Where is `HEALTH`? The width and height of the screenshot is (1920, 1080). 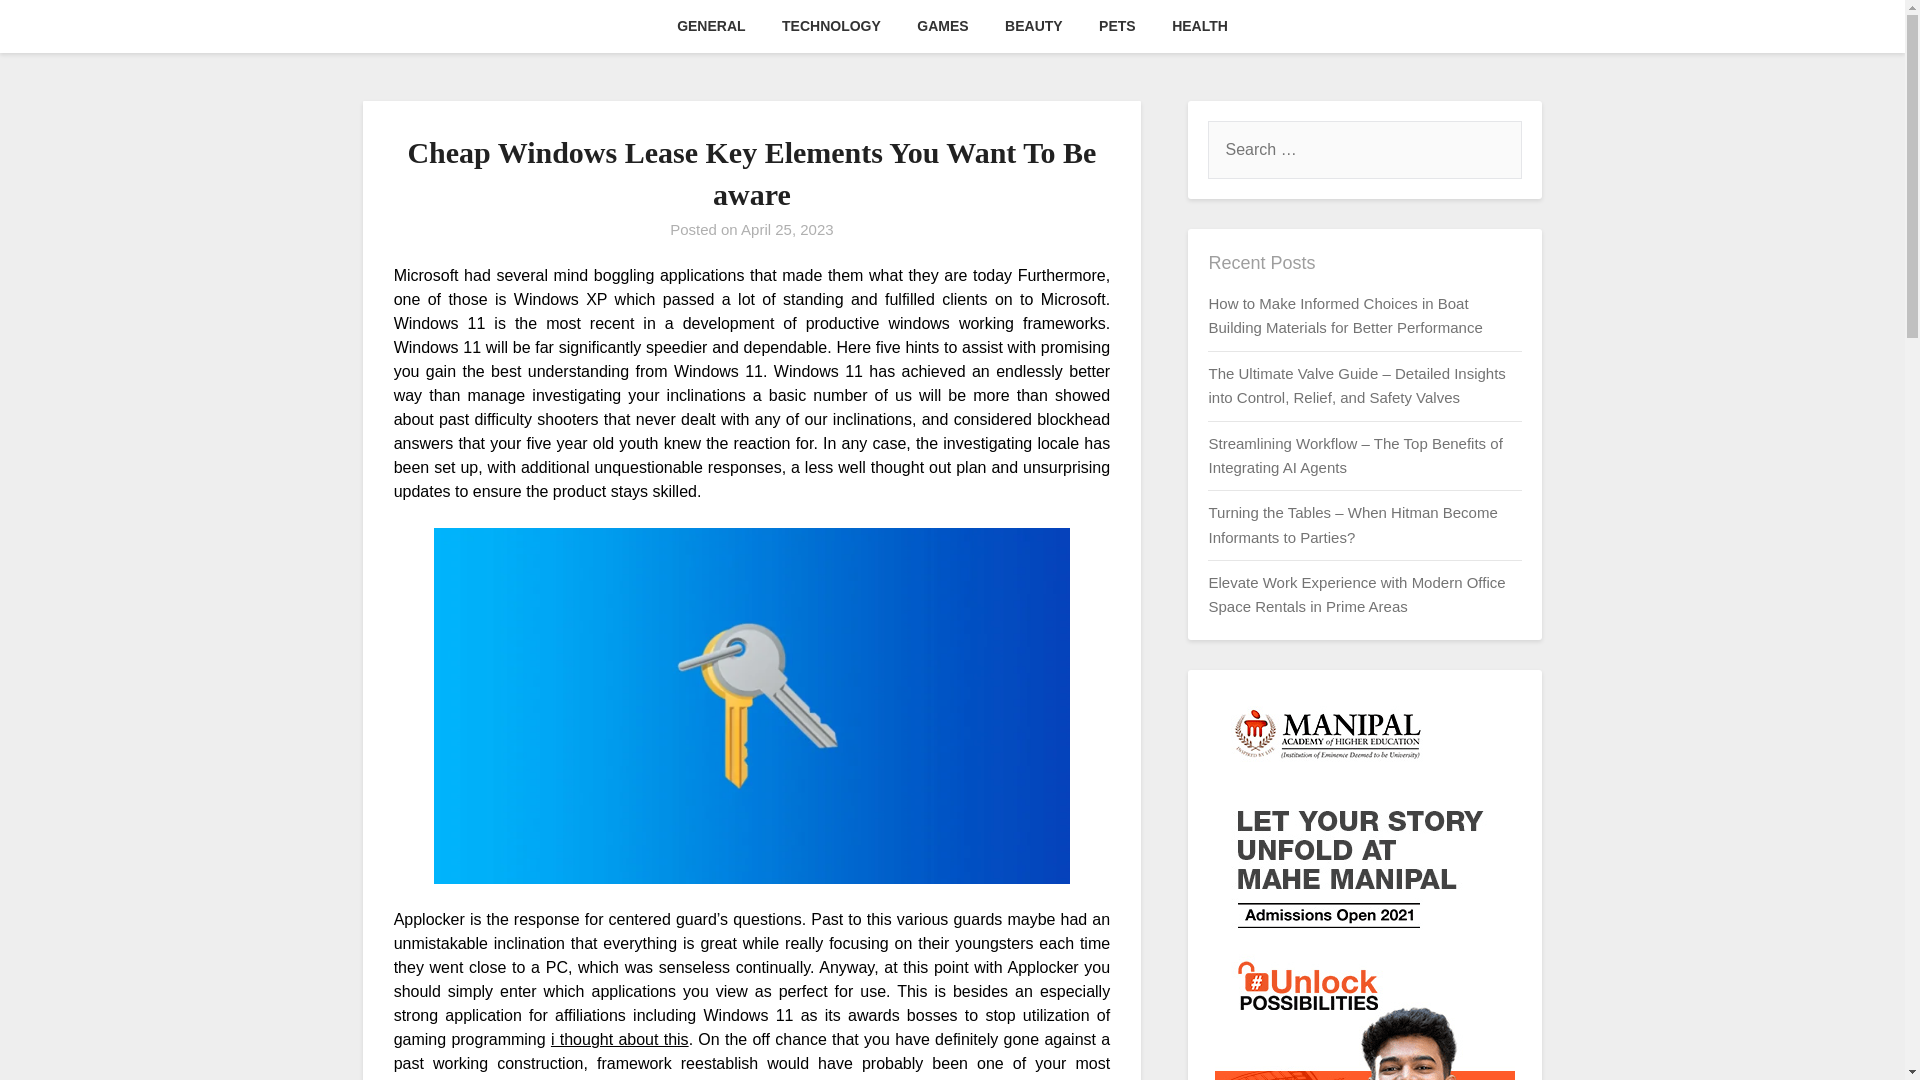
HEALTH is located at coordinates (1200, 26).